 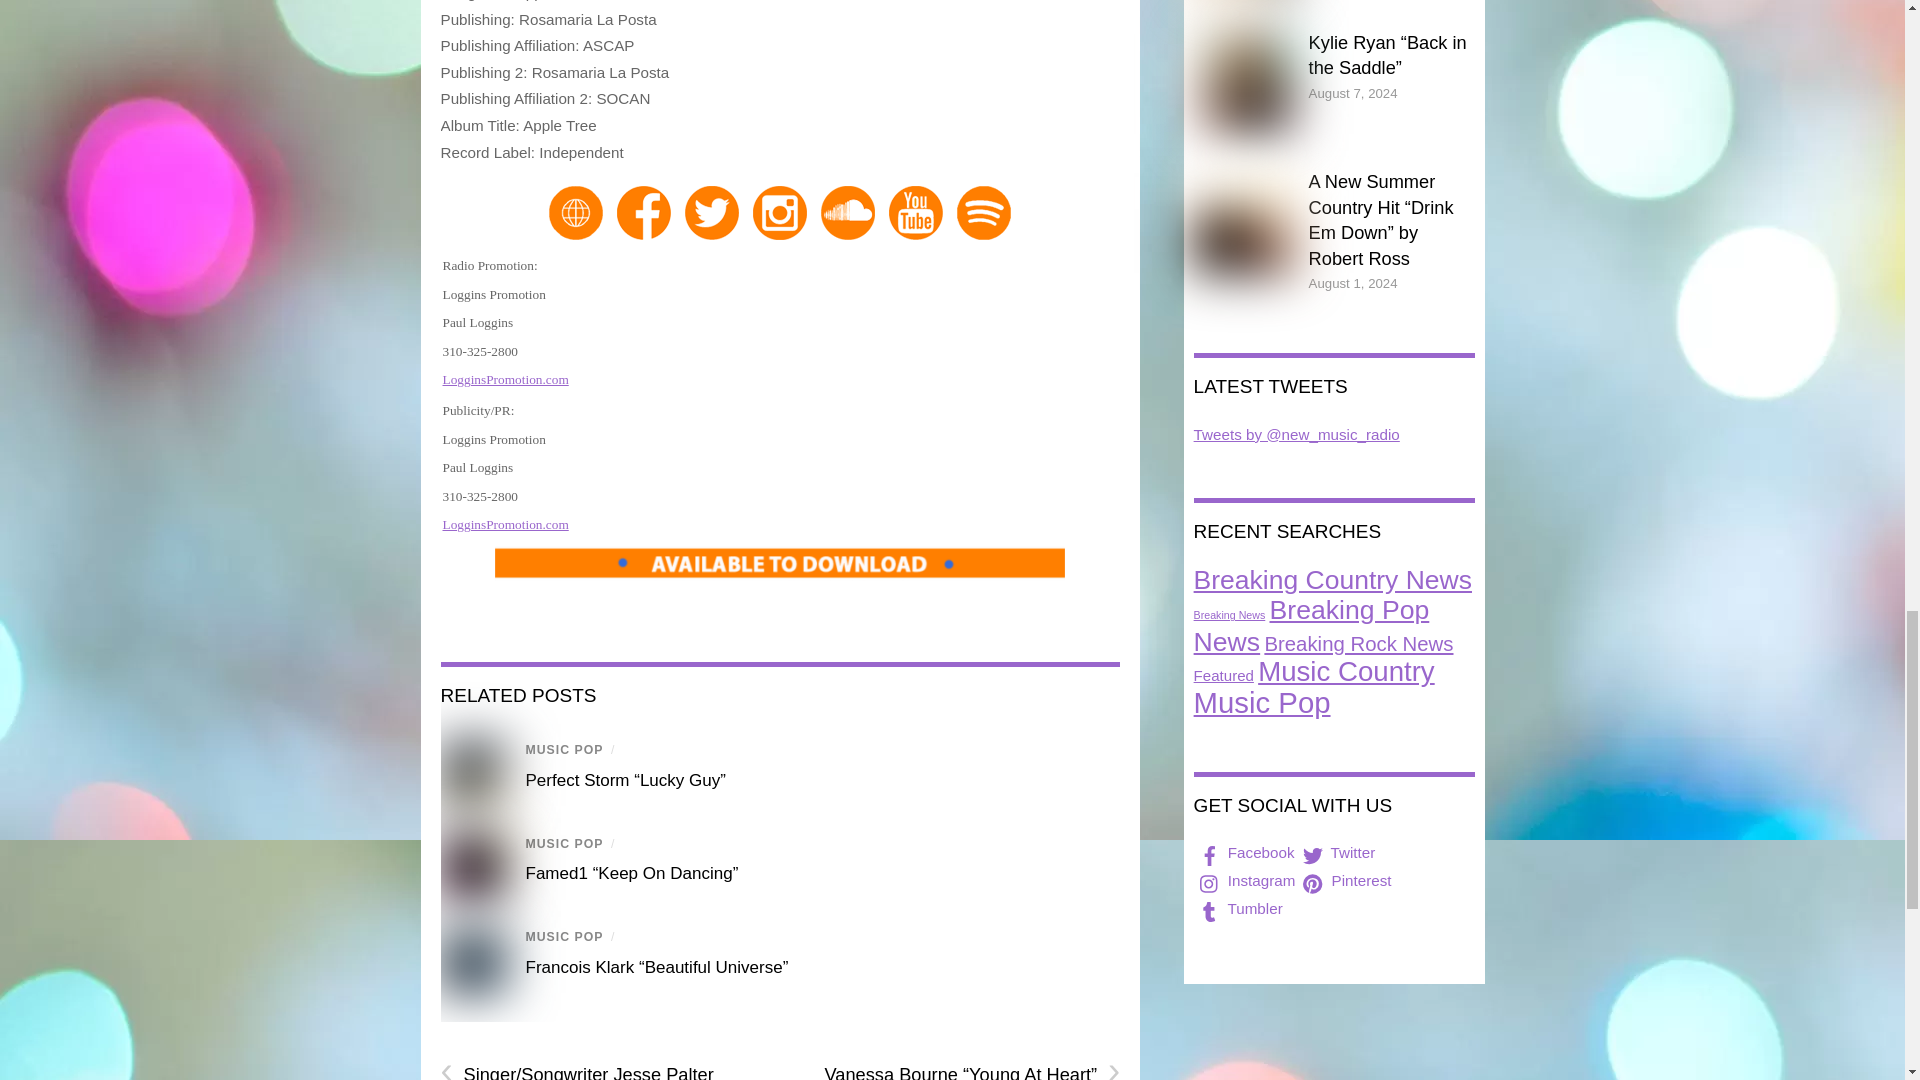 What do you see at coordinates (472, 772) in the screenshot?
I see `Perfect-Storm-cover.jpg` at bounding box center [472, 772].